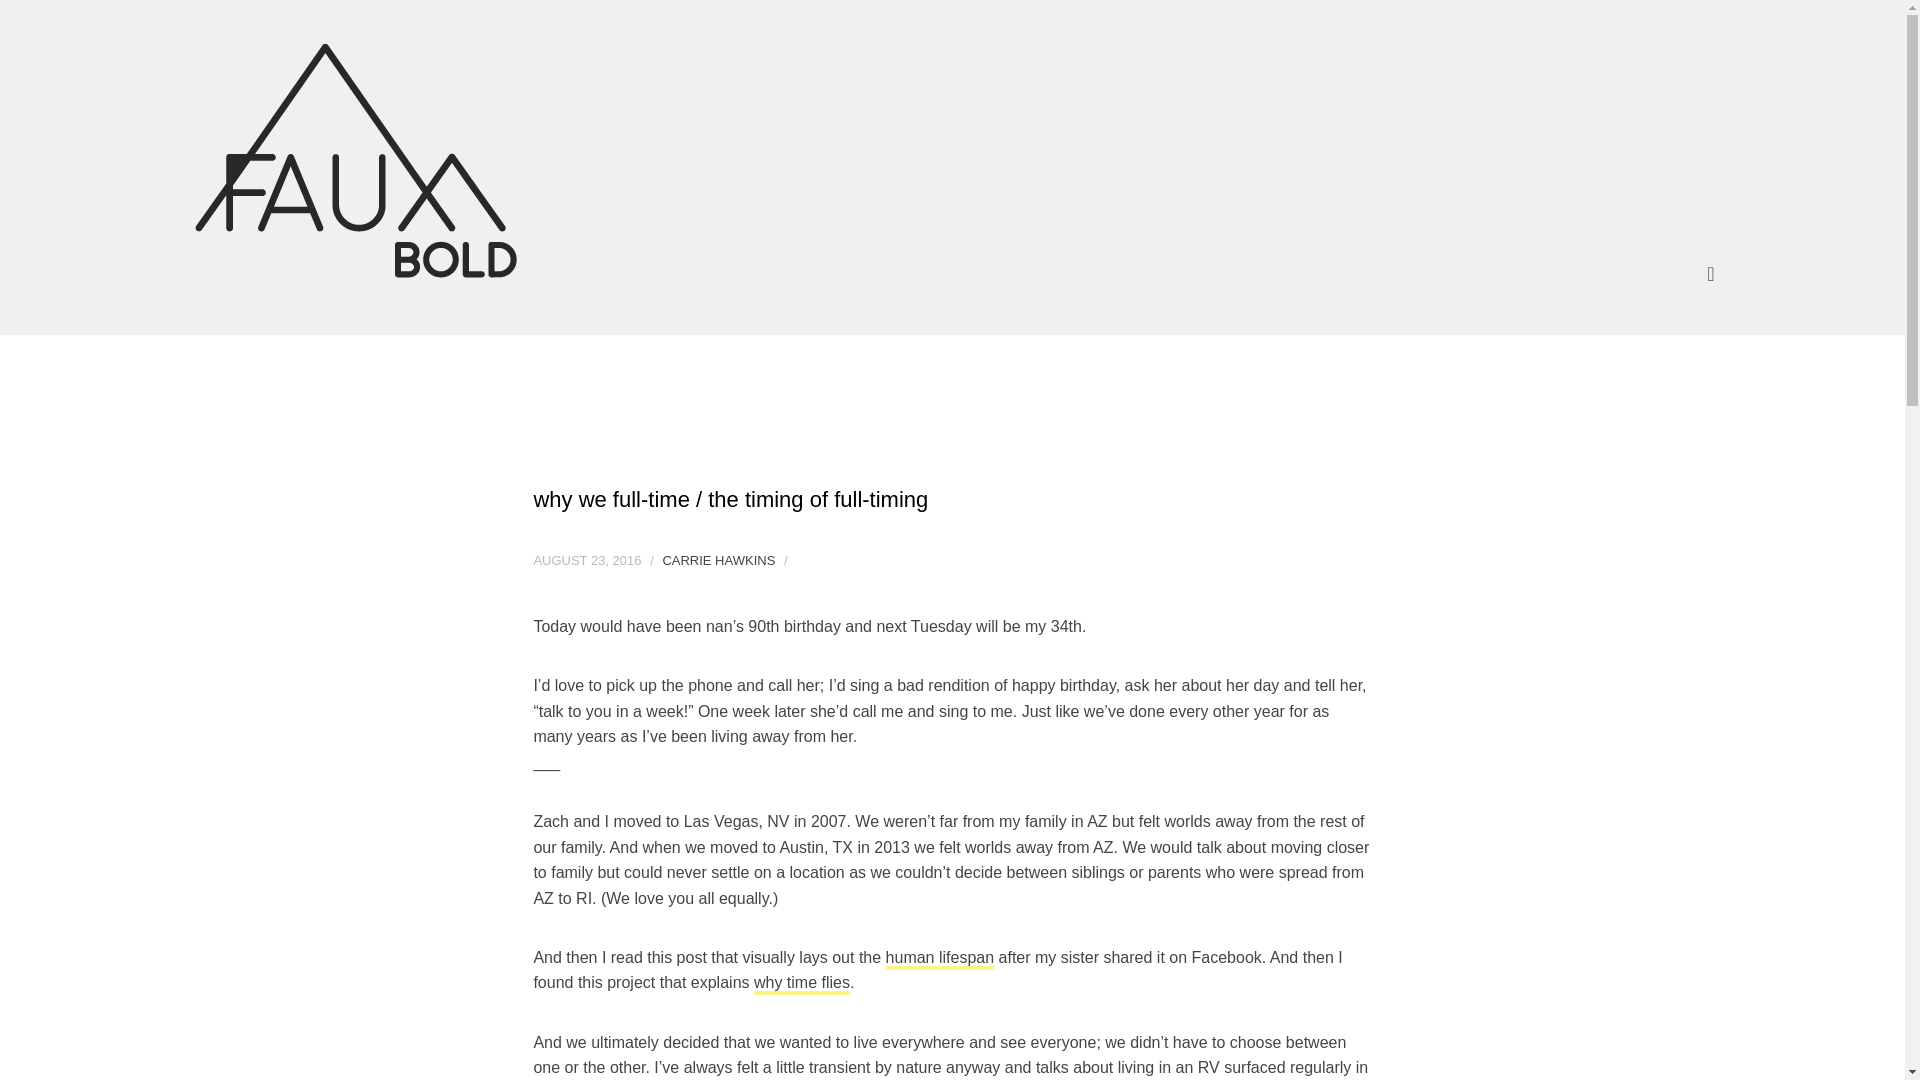 This screenshot has height=1080, width=1920. What do you see at coordinates (718, 560) in the screenshot?
I see `CARRIE HAWKINS` at bounding box center [718, 560].